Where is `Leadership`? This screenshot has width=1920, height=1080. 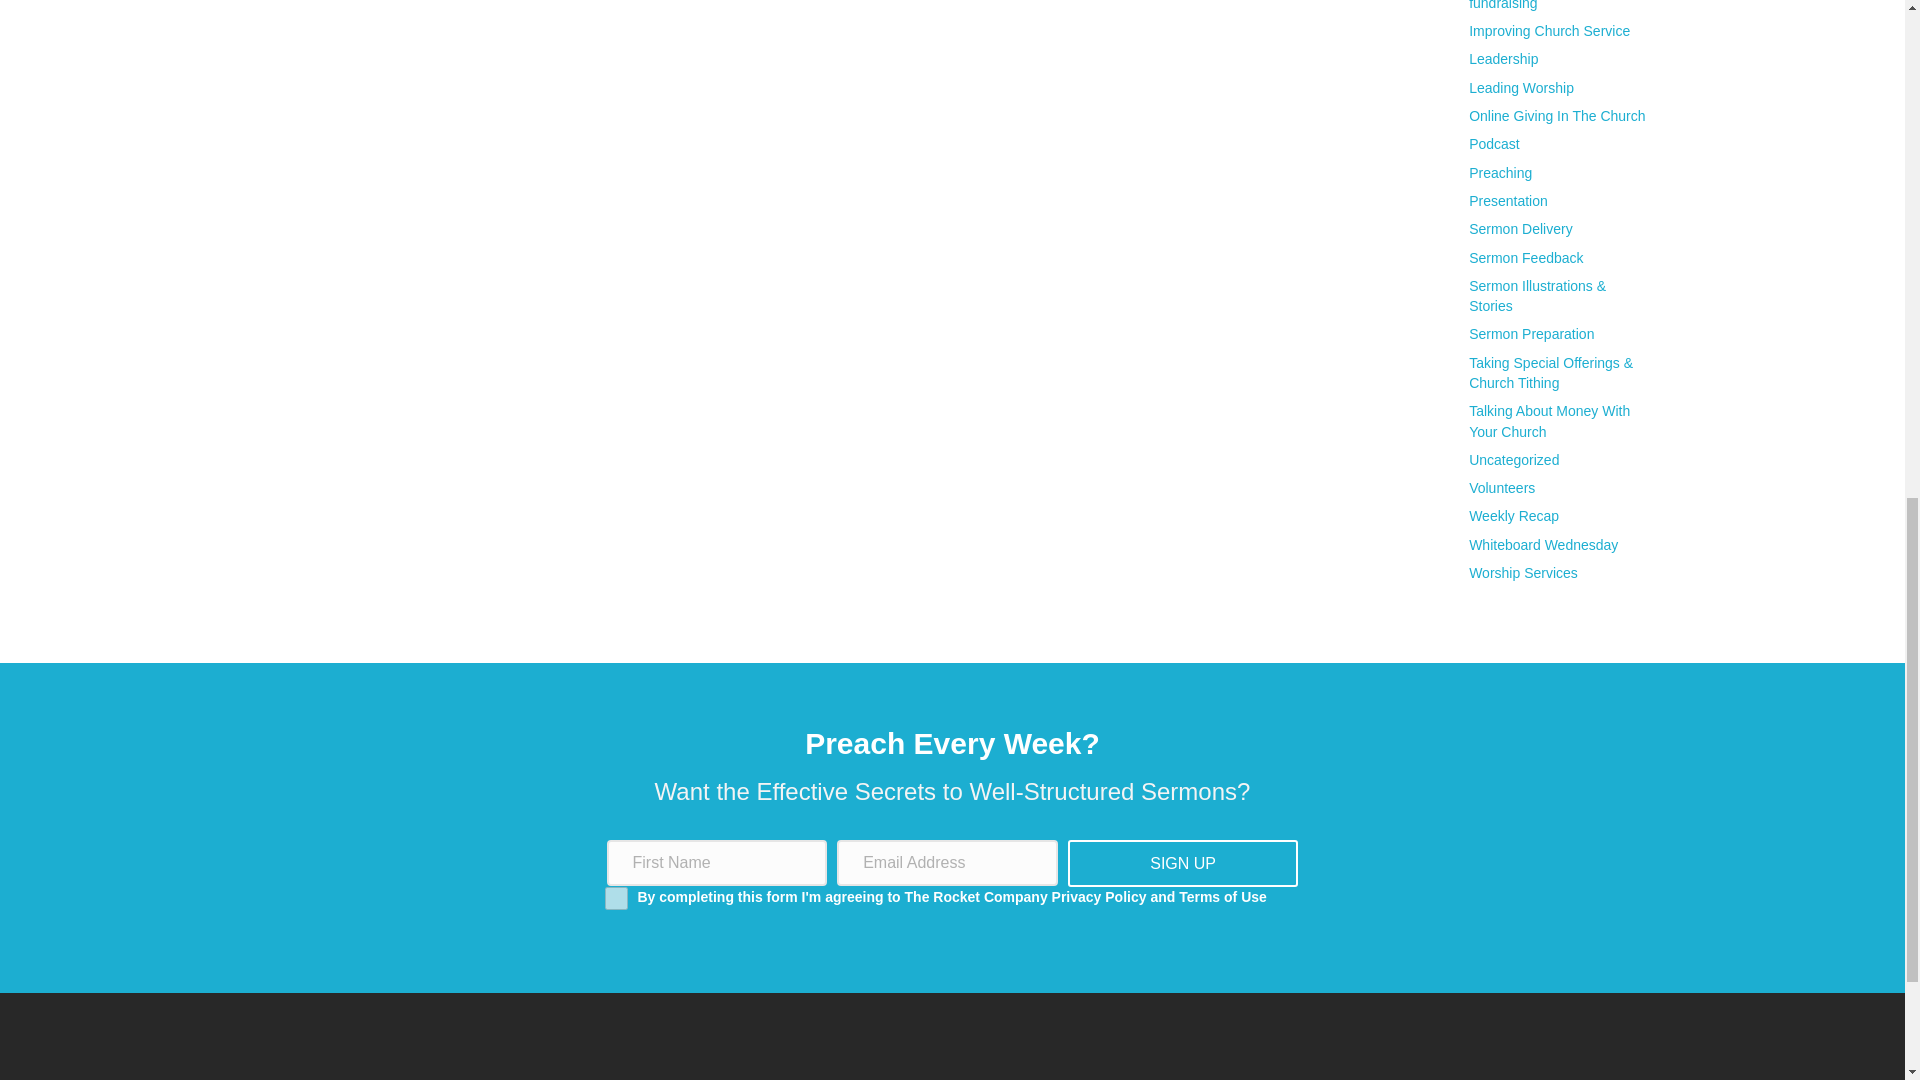 Leadership is located at coordinates (1502, 58).